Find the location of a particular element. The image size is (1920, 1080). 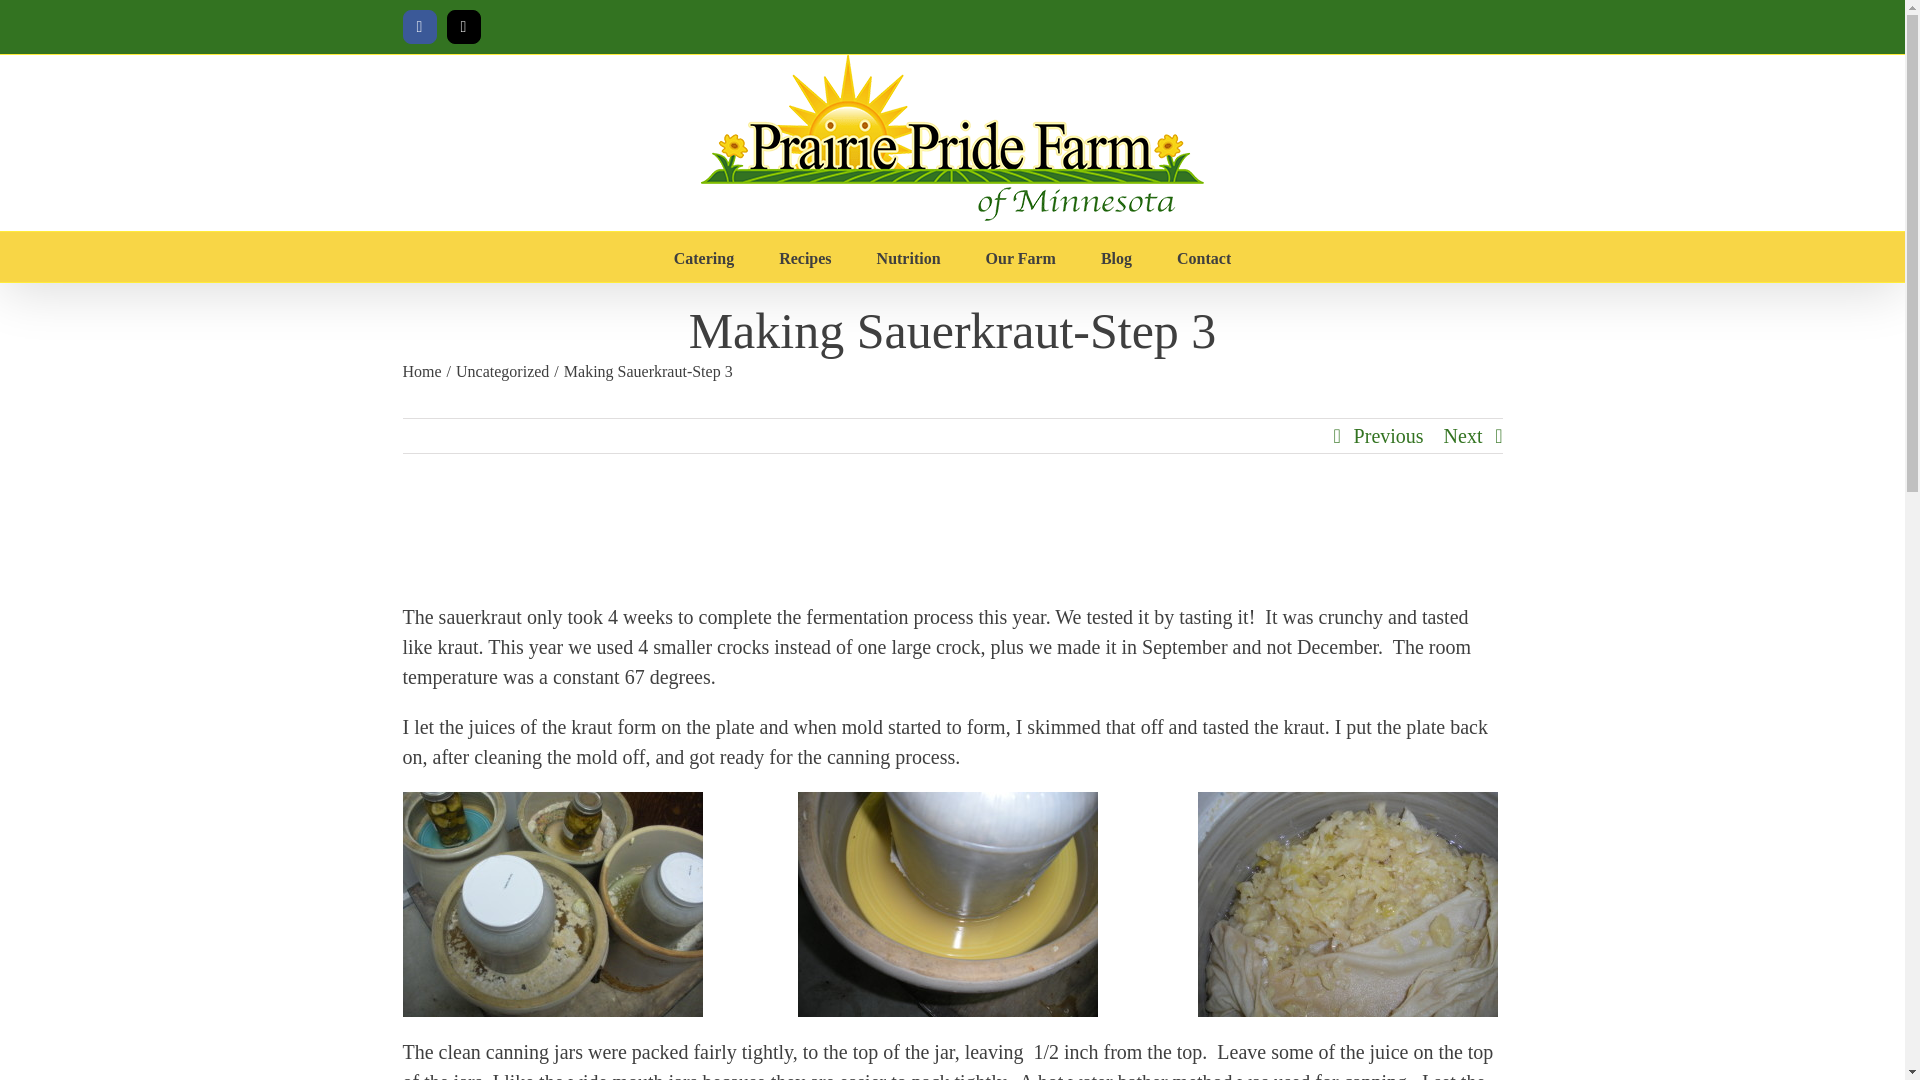

X is located at coordinates (462, 26).